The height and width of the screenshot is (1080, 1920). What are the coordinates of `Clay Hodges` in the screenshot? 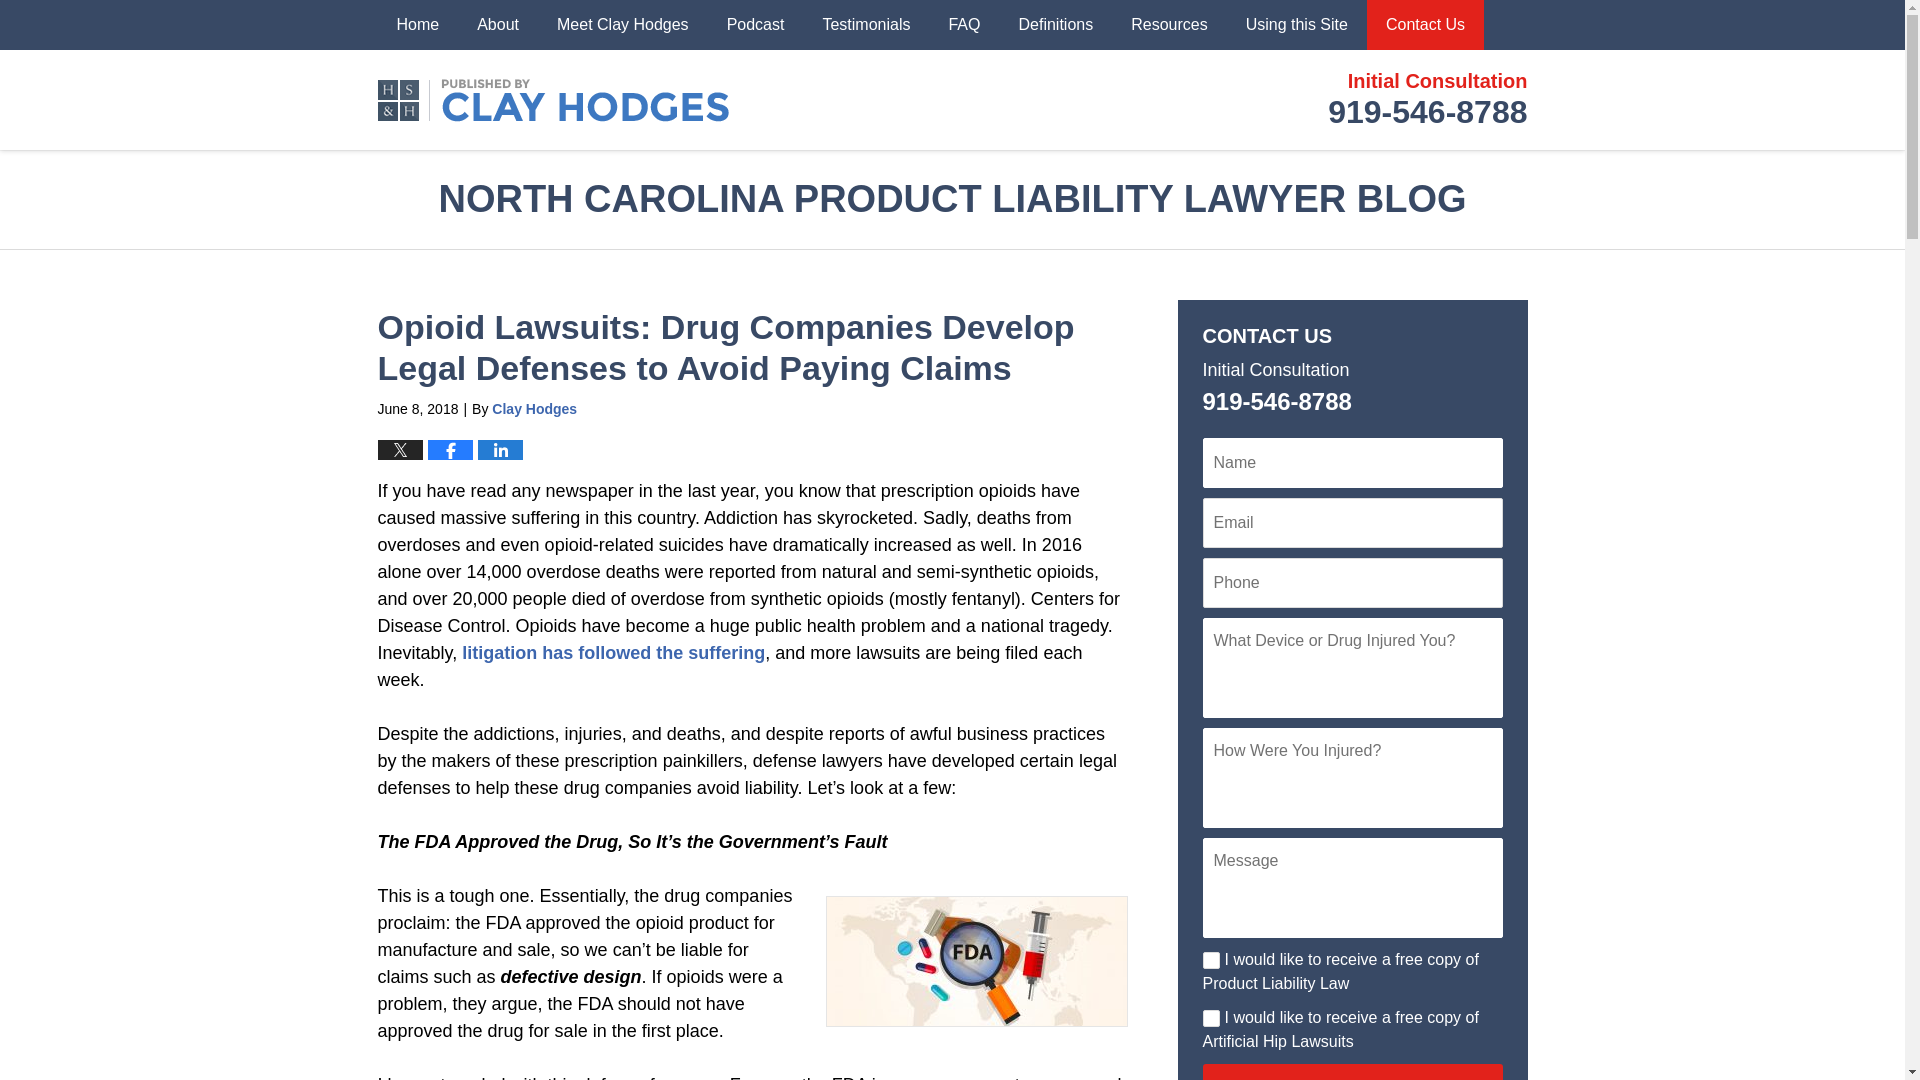 It's located at (534, 408).